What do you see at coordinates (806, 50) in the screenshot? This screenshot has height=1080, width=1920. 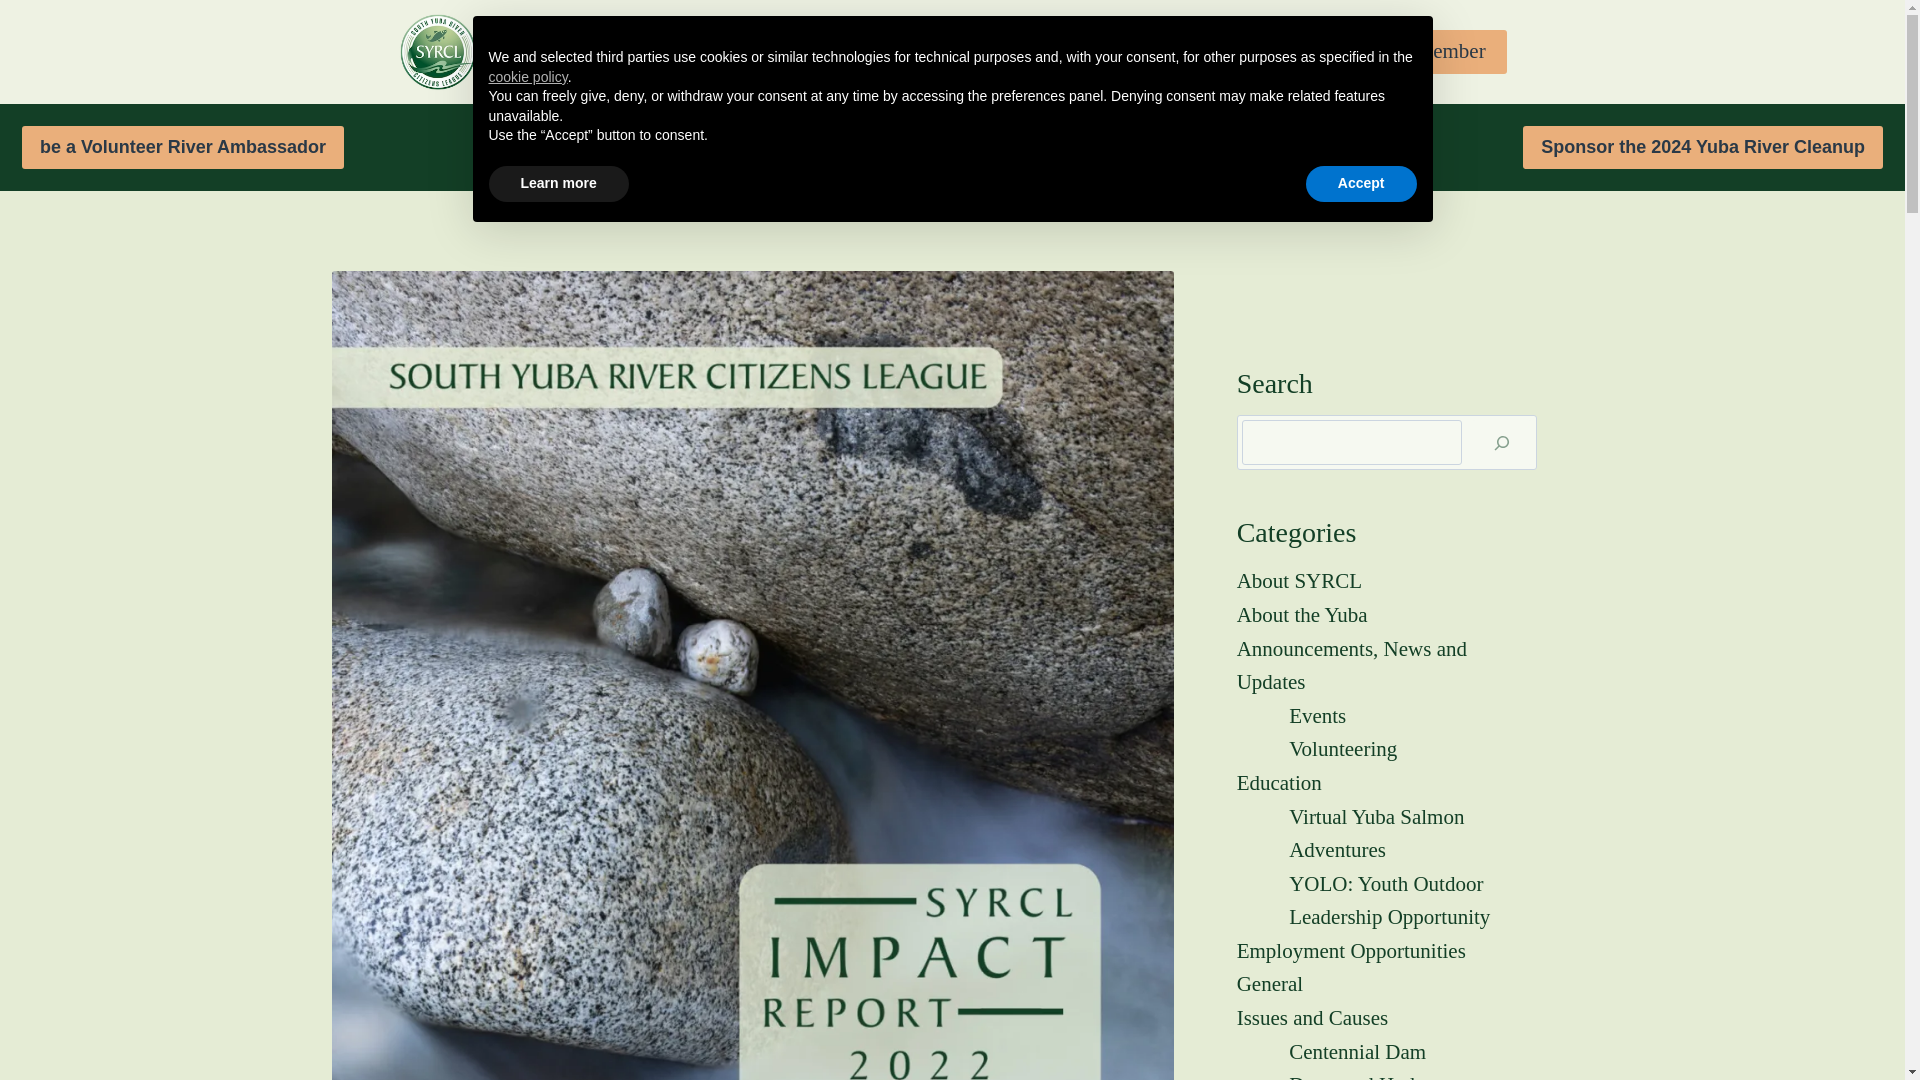 I see `Donate` at bounding box center [806, 50].